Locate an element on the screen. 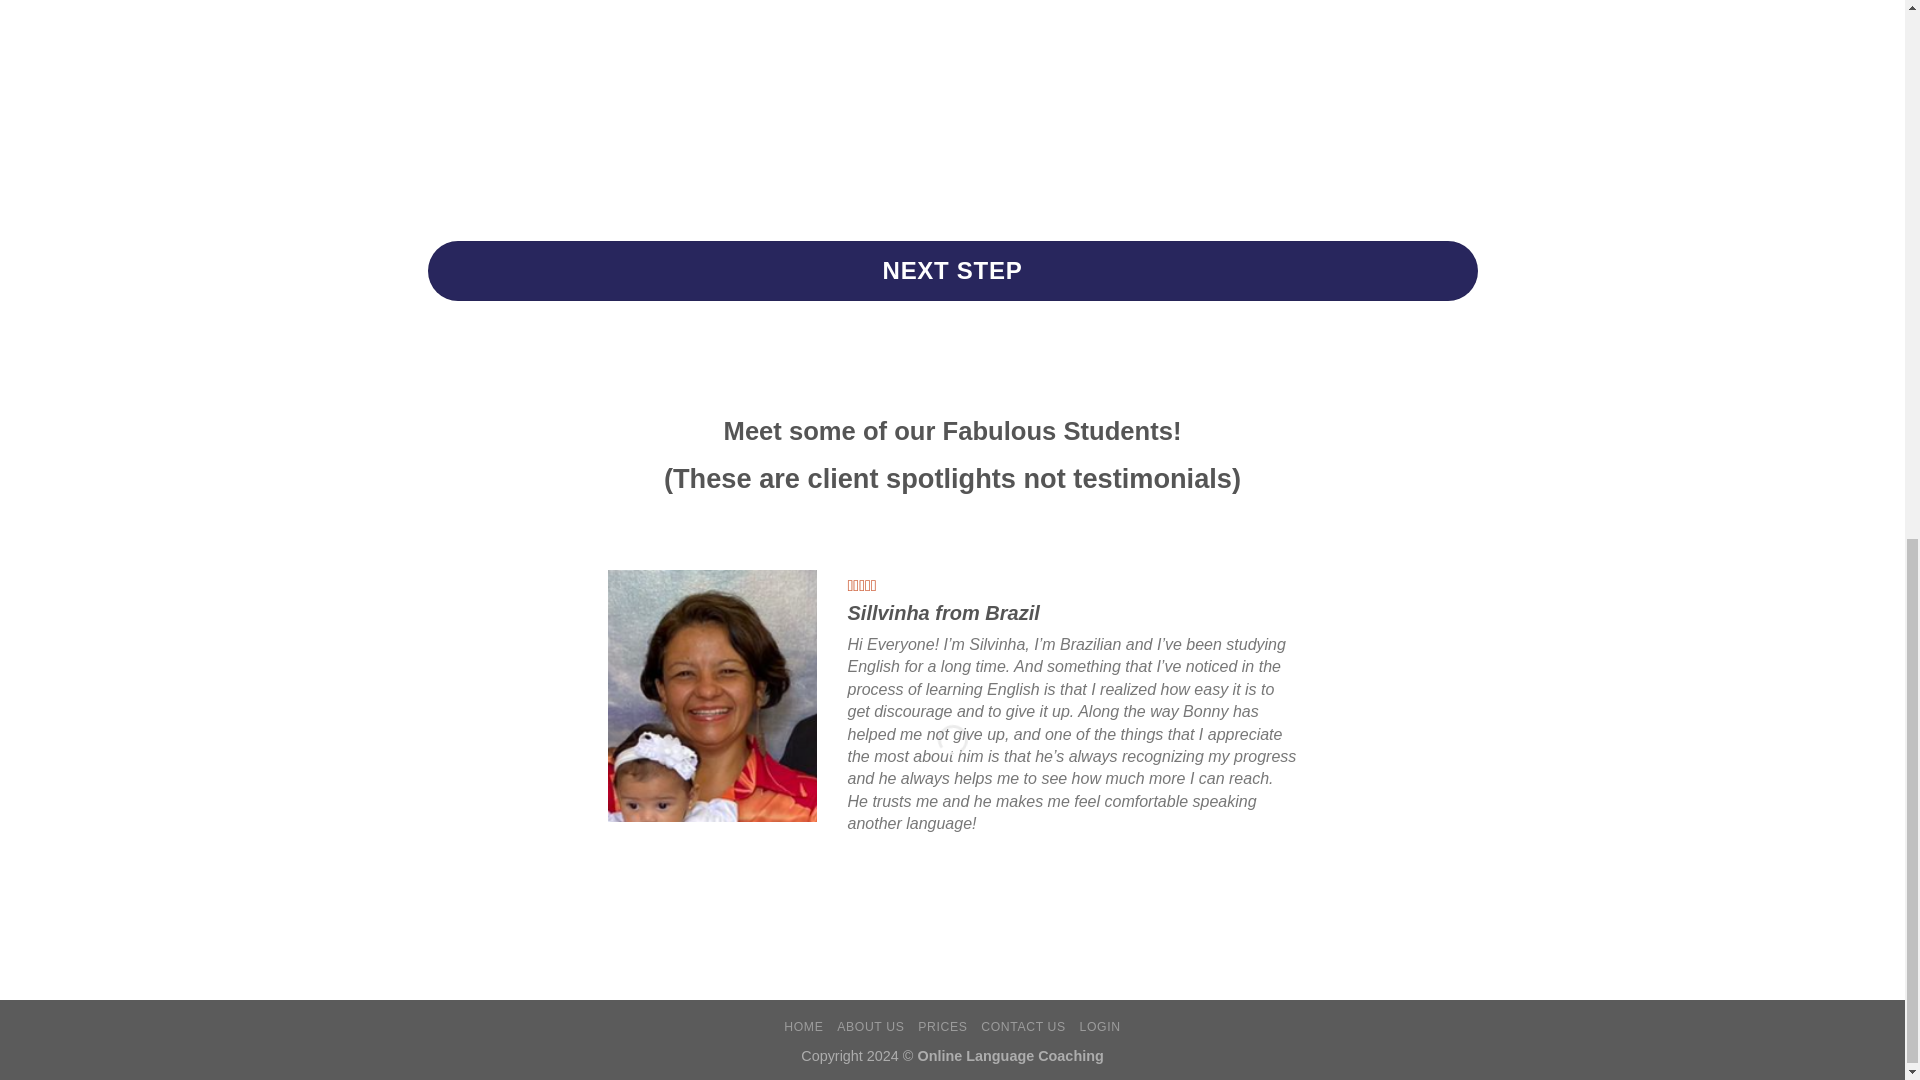  LOGIN is located at coordinates (1100, 1026).